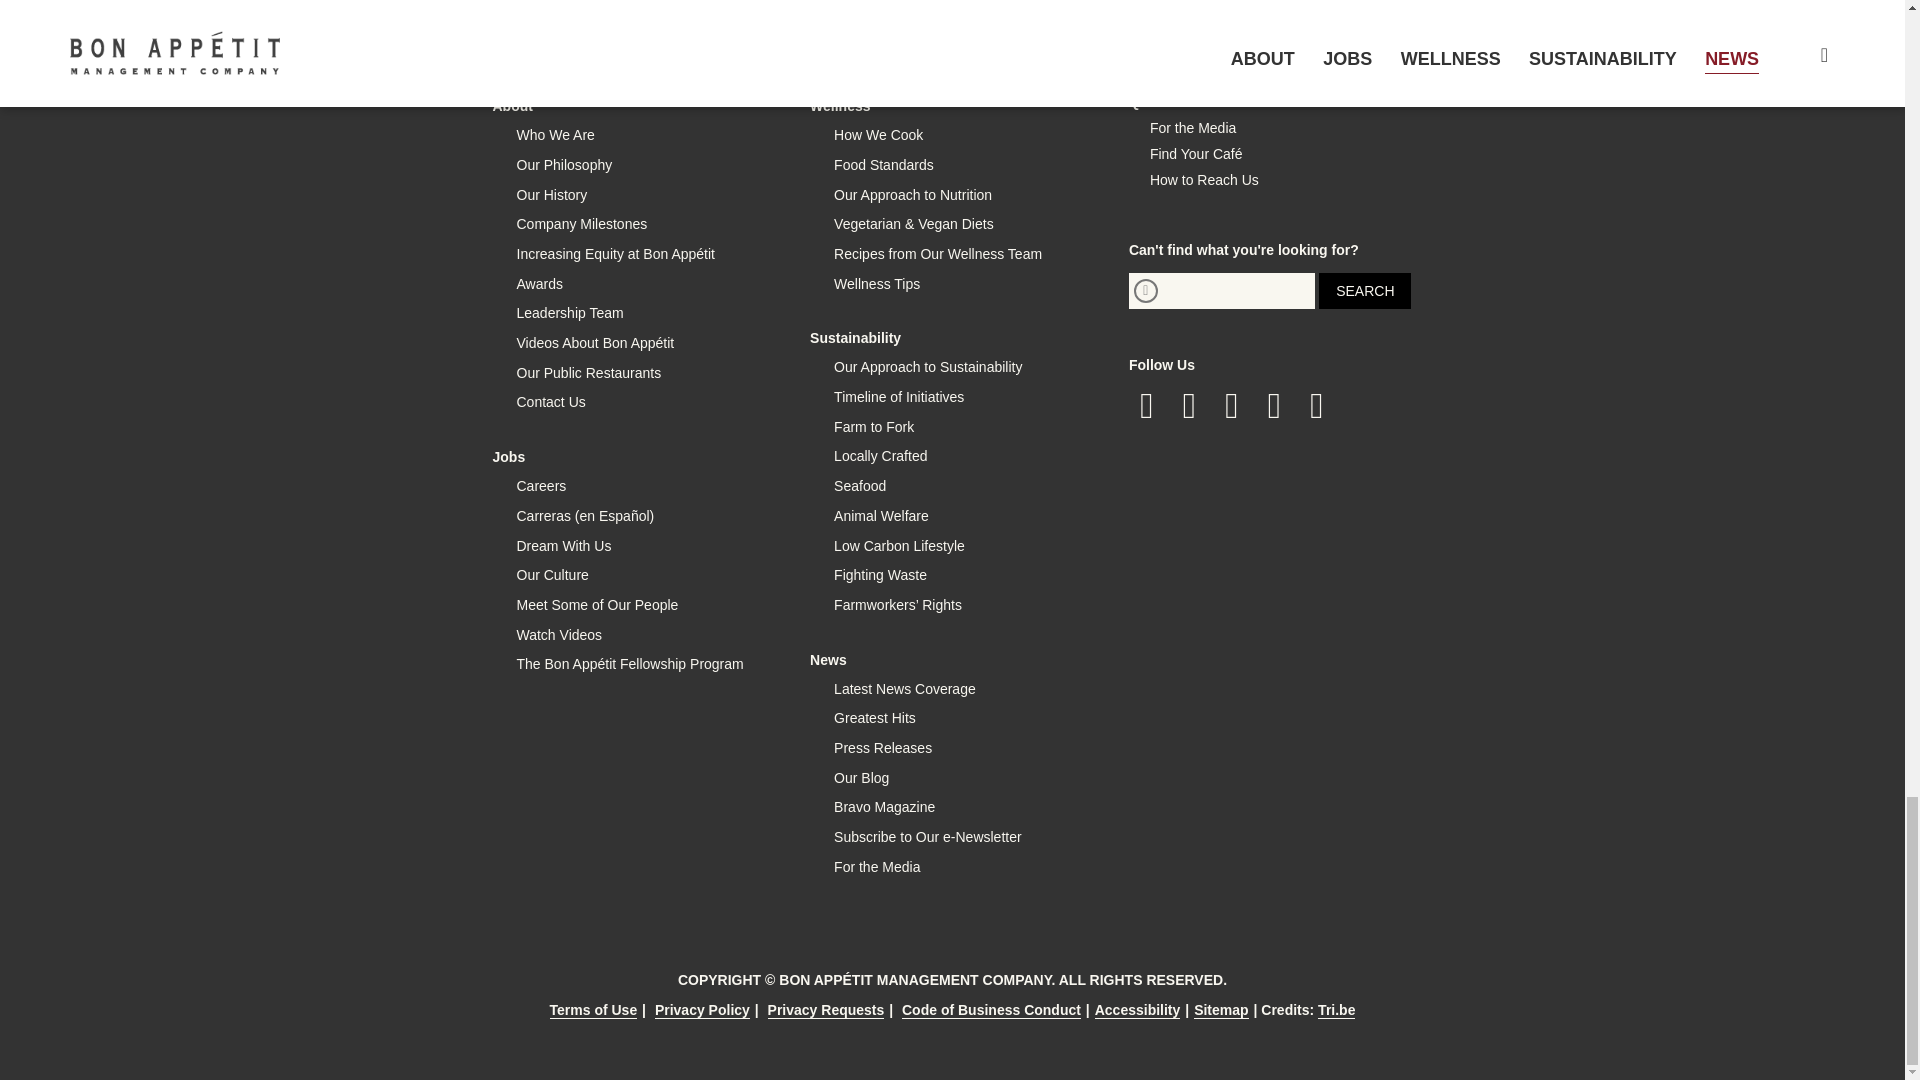  What do you see at coordinates (1189, 406) in the screenshot?
I see `Follow us on Twitter` at bounding box center [1189, 406].